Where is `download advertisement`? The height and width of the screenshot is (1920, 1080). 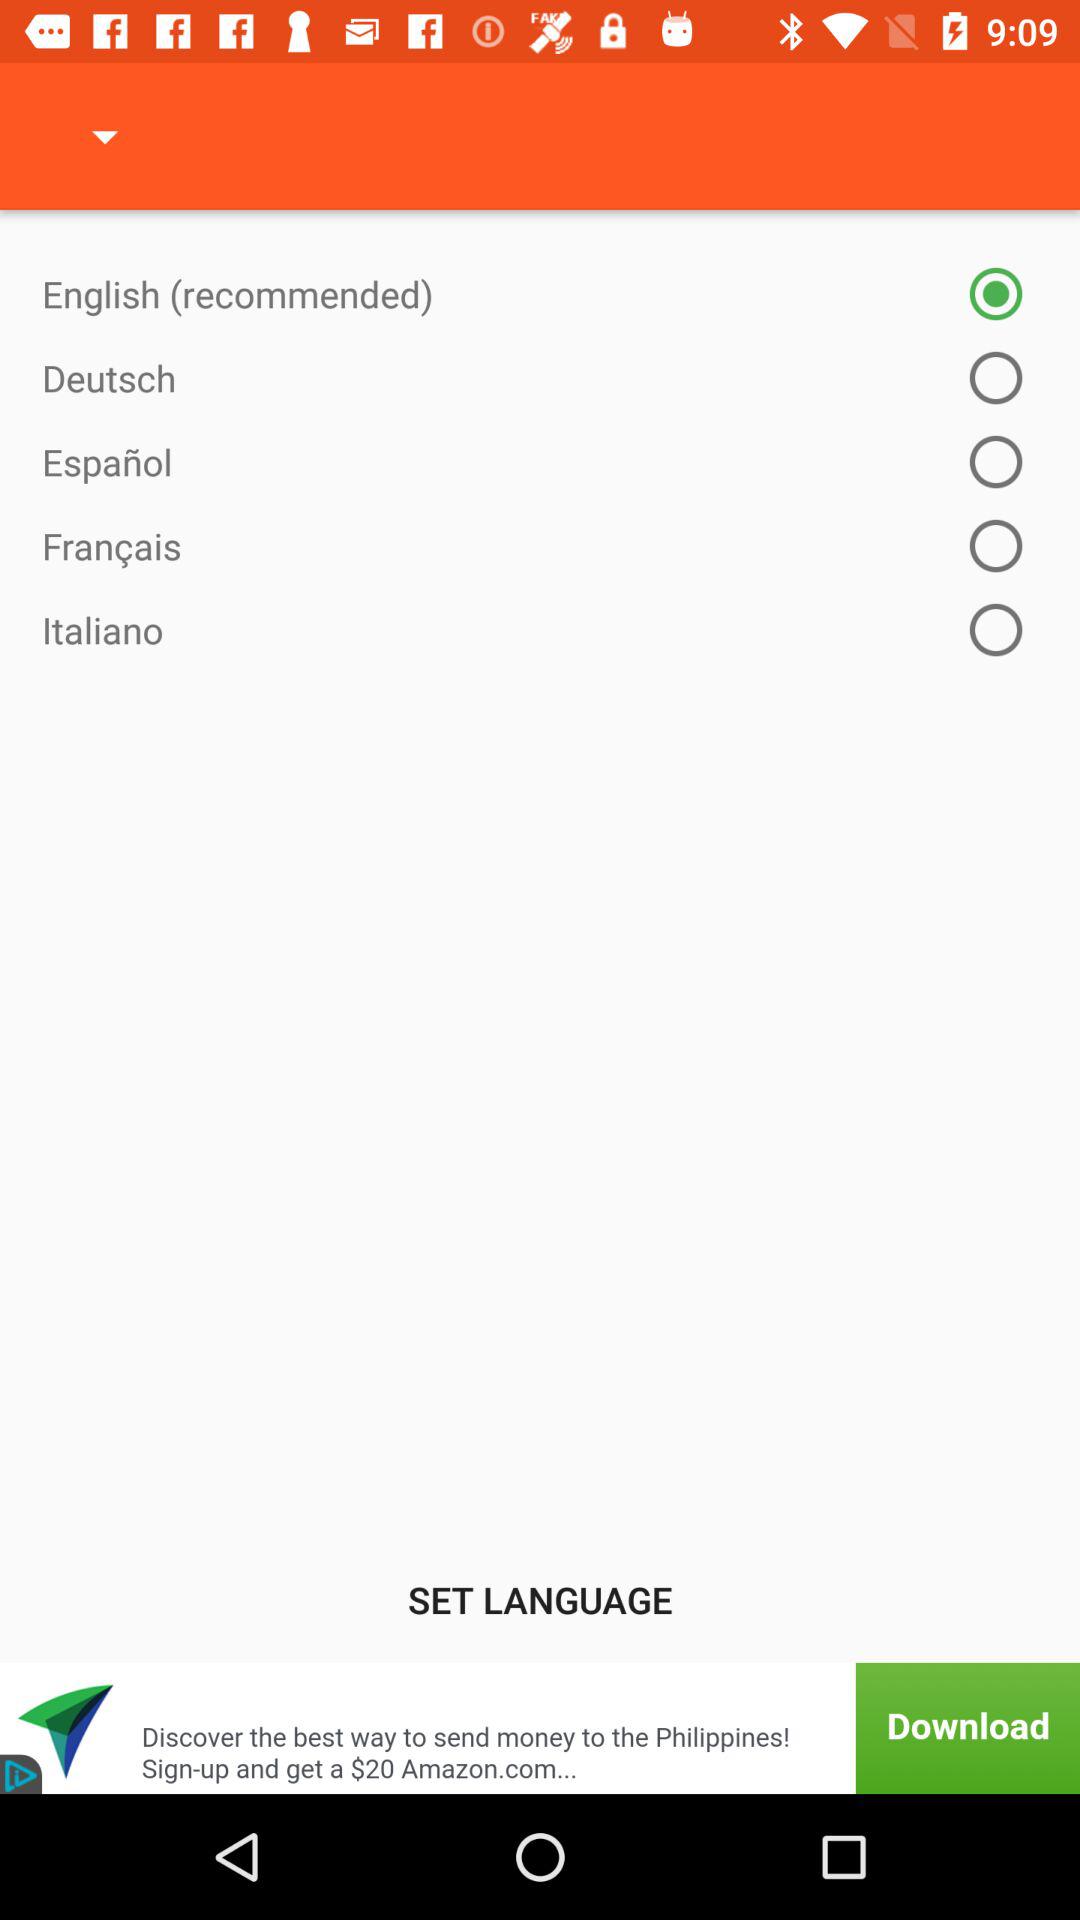 download advertisement is located at coordinates (540, 1728).